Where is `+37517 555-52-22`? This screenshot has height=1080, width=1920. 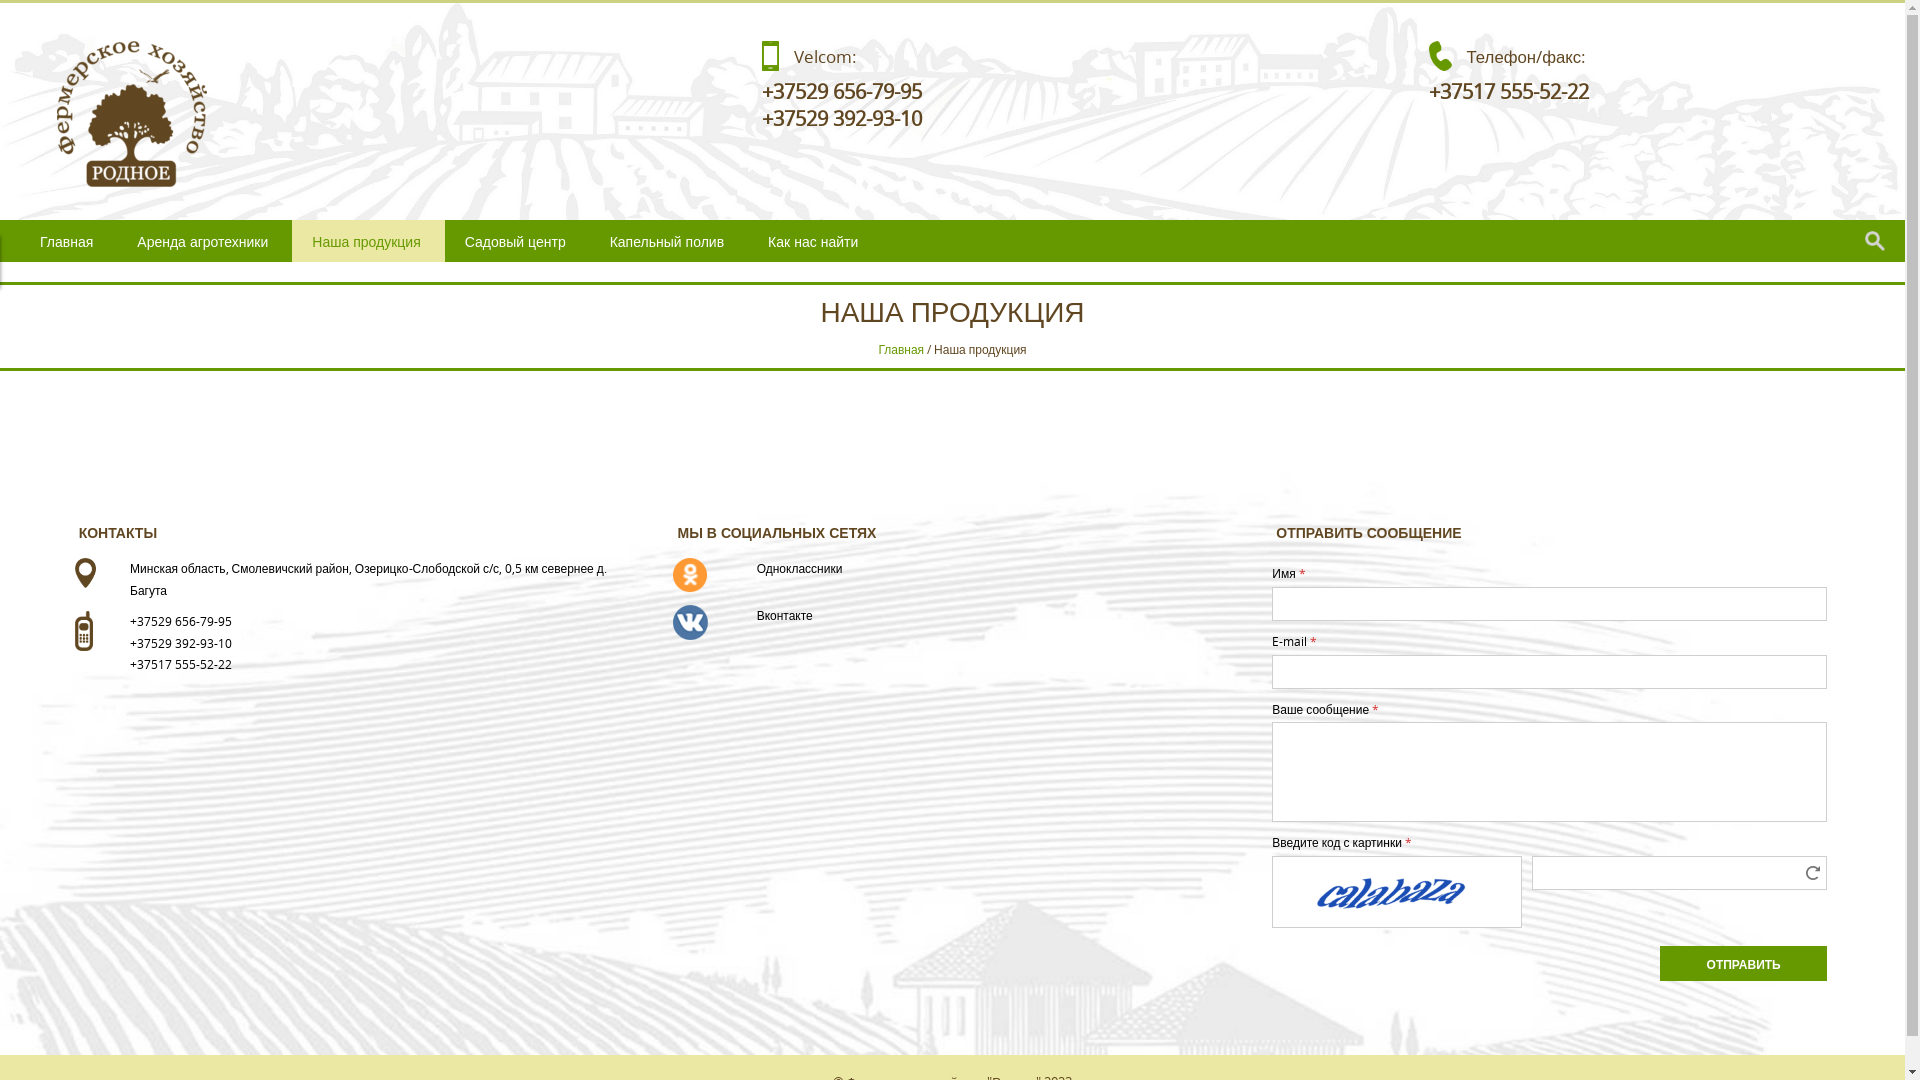
+37517 555-52-22 is located at coordinates (1509, 91).